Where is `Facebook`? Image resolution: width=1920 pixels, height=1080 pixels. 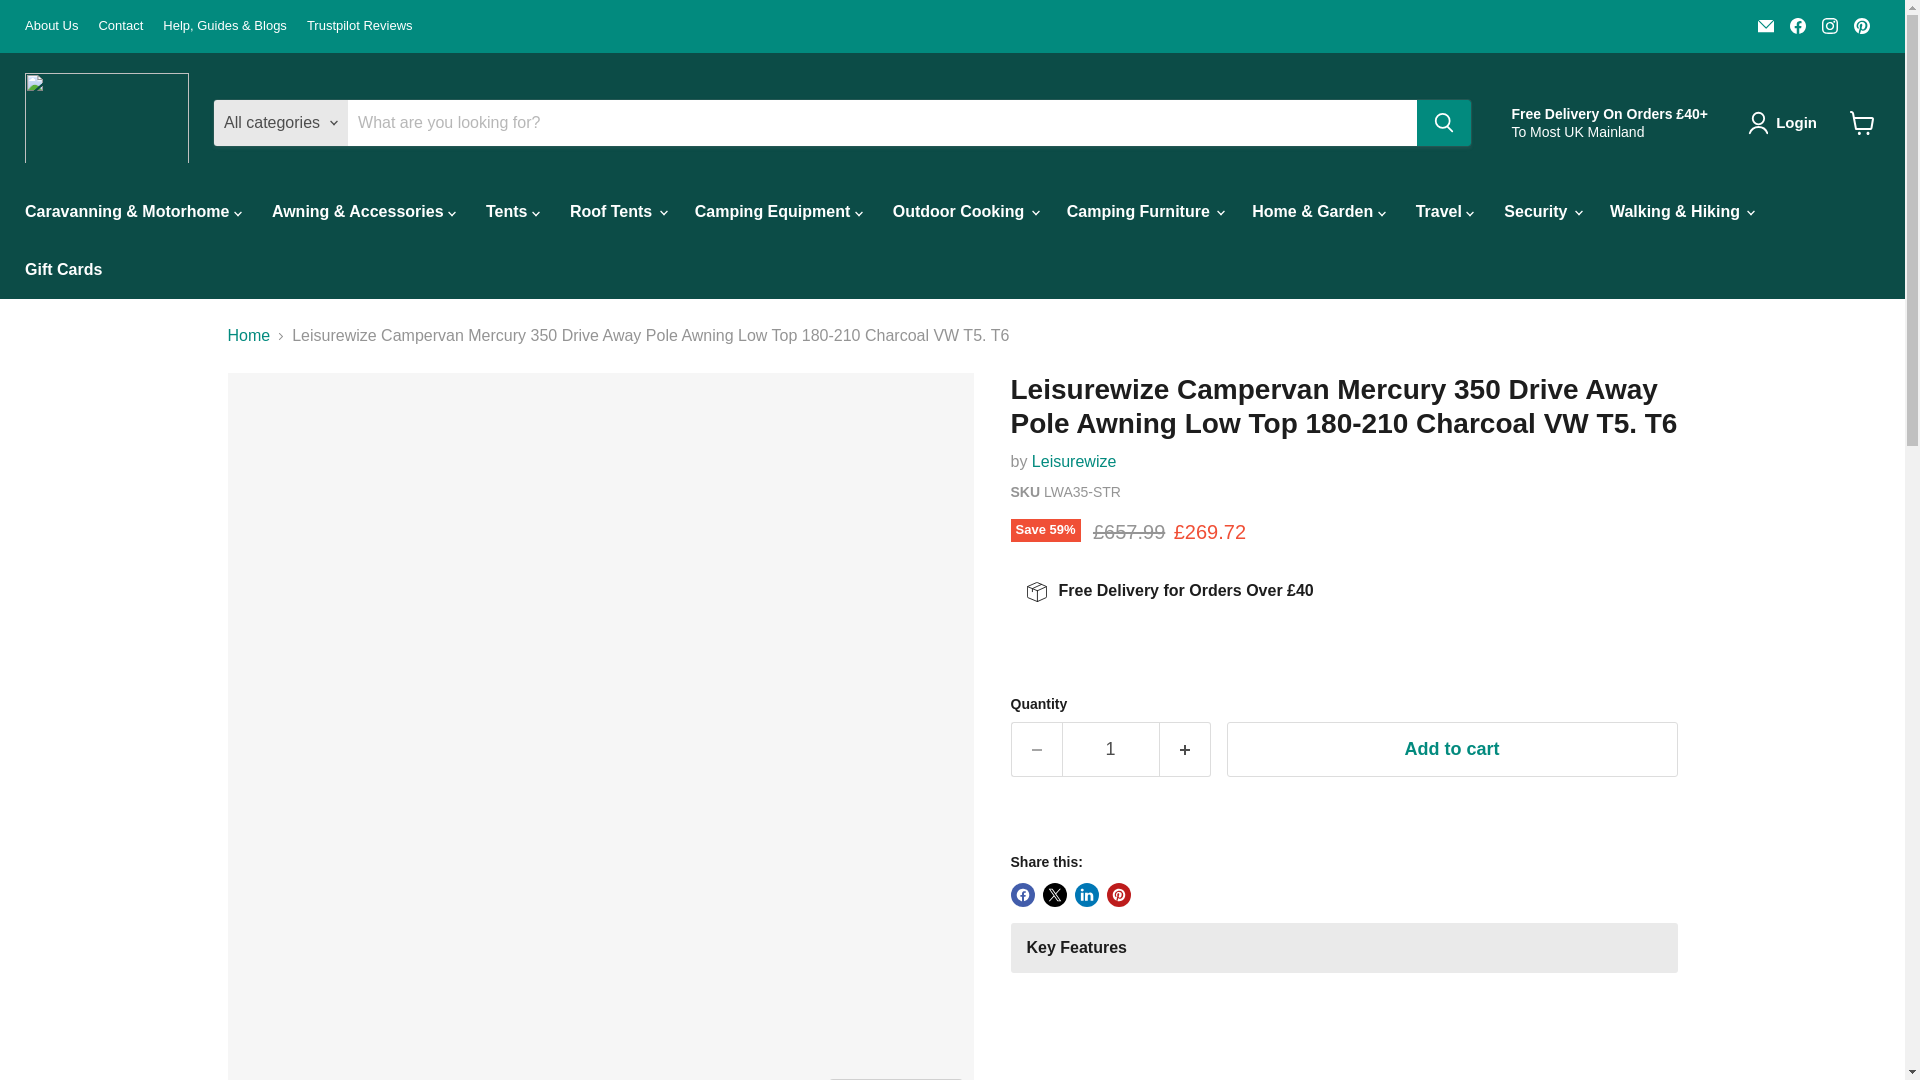 Facebook is located at coordinates (1798, 25).